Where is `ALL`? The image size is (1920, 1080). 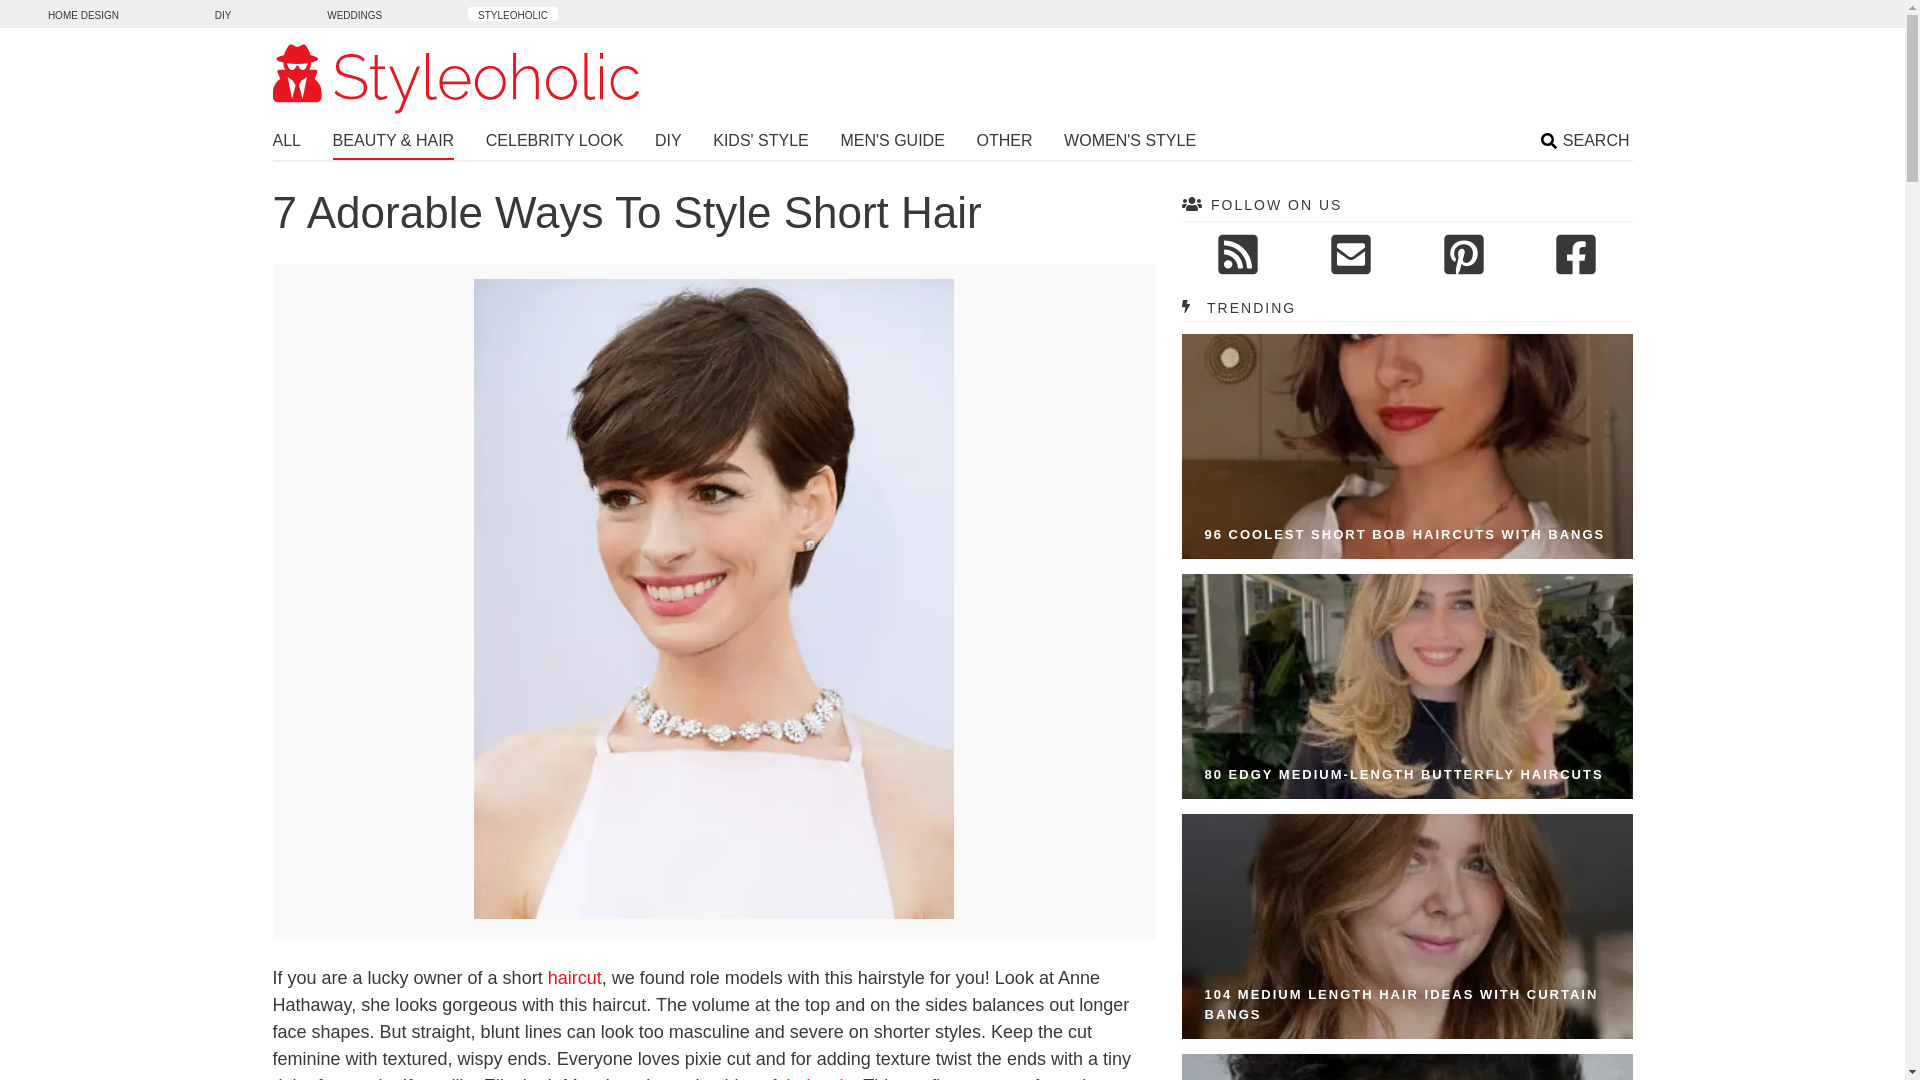
ALL is located at coordinates (286, 142).